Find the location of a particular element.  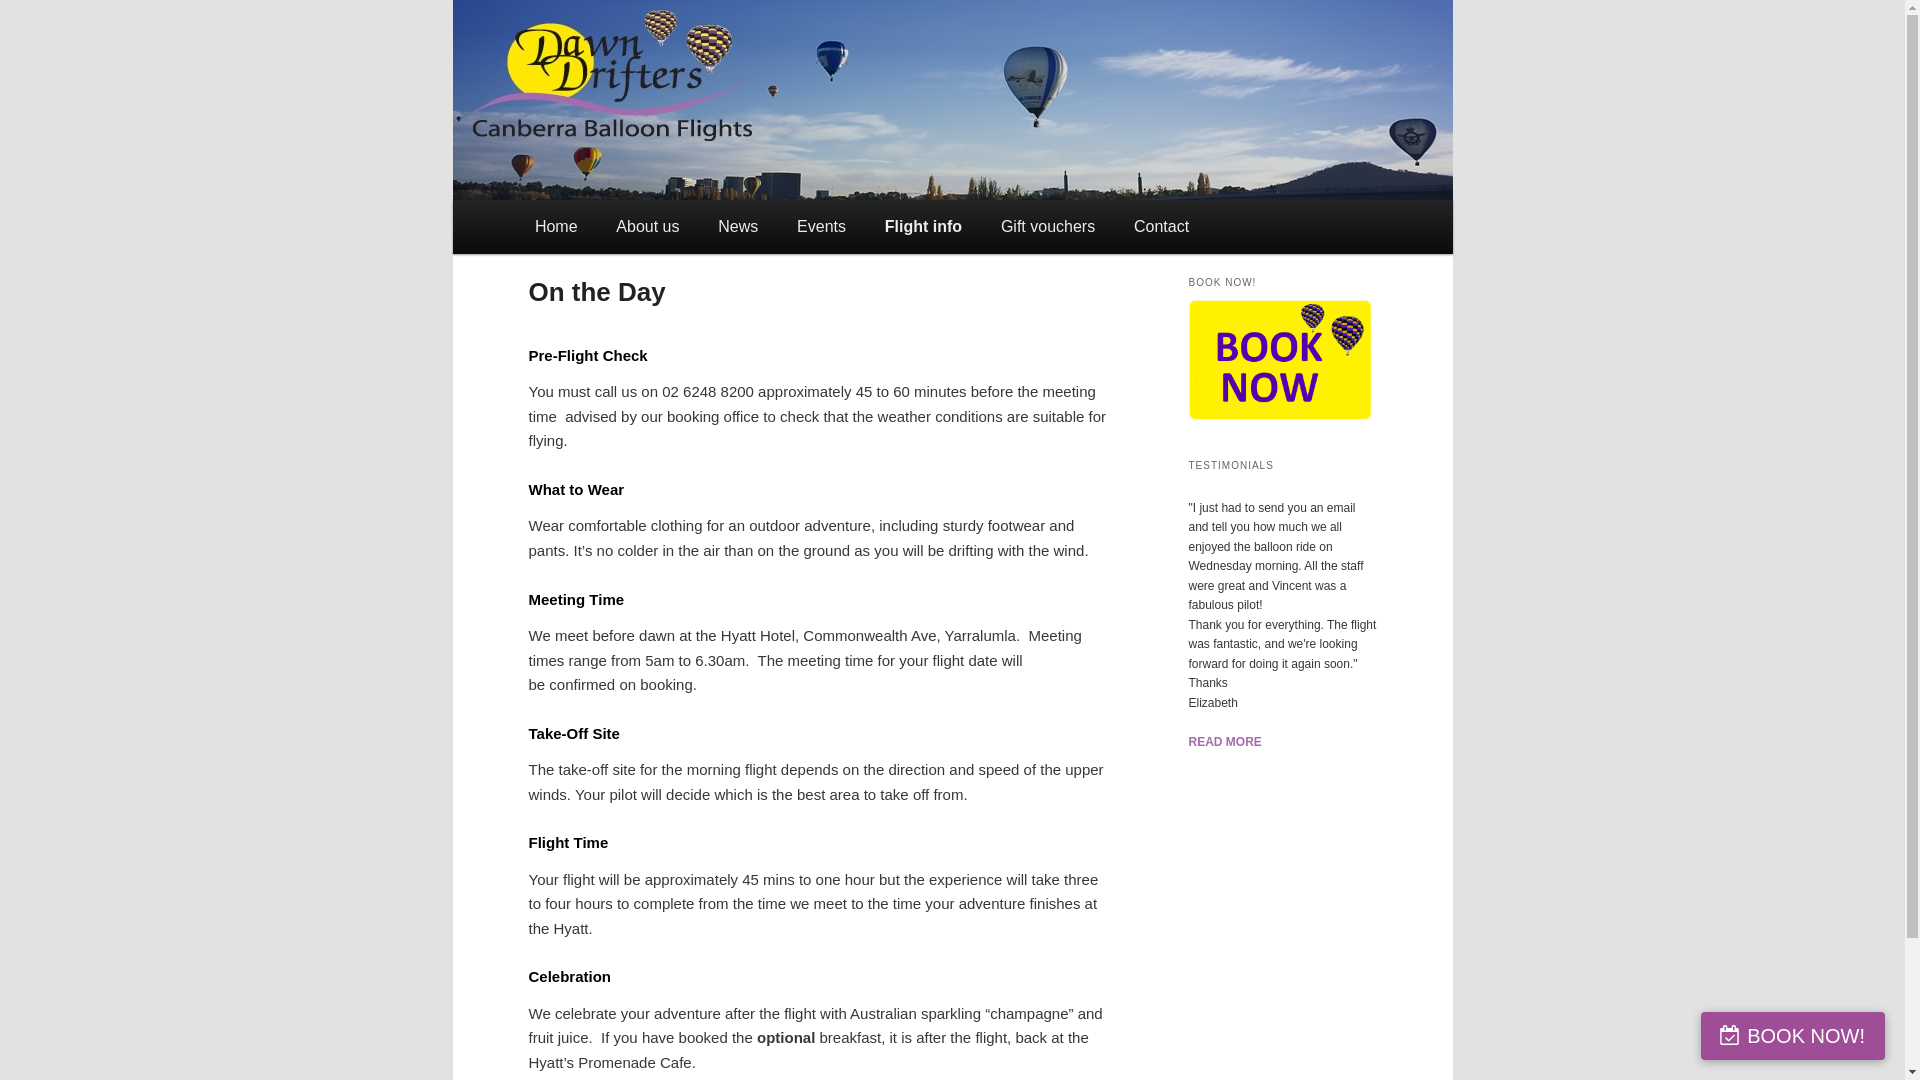

Balloon Flight Bookings is located at coordinates (1280, 360).